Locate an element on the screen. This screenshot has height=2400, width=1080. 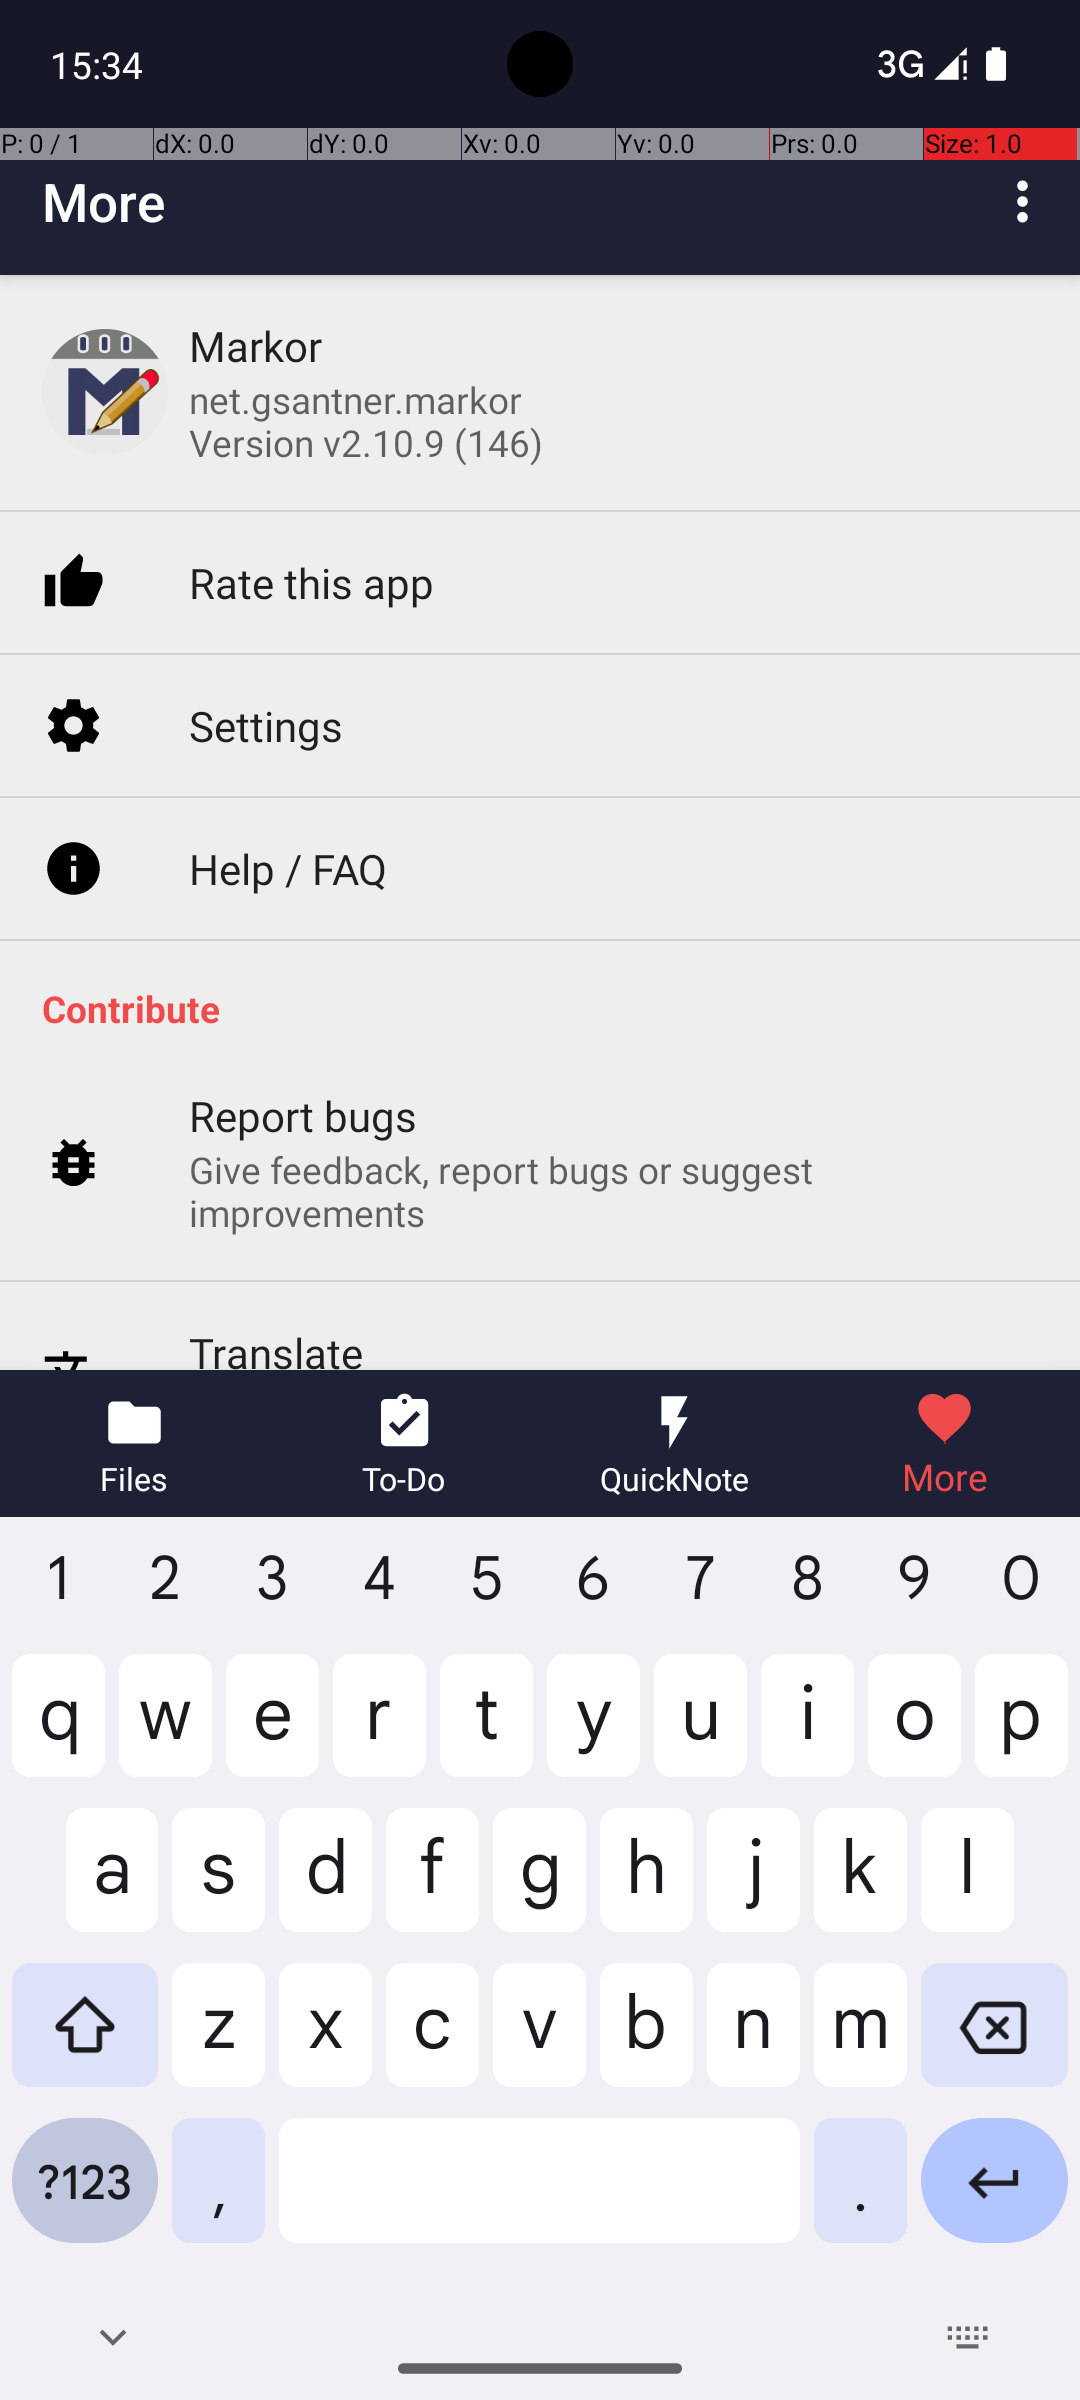
Translate is located at coordinates (276, 1266).